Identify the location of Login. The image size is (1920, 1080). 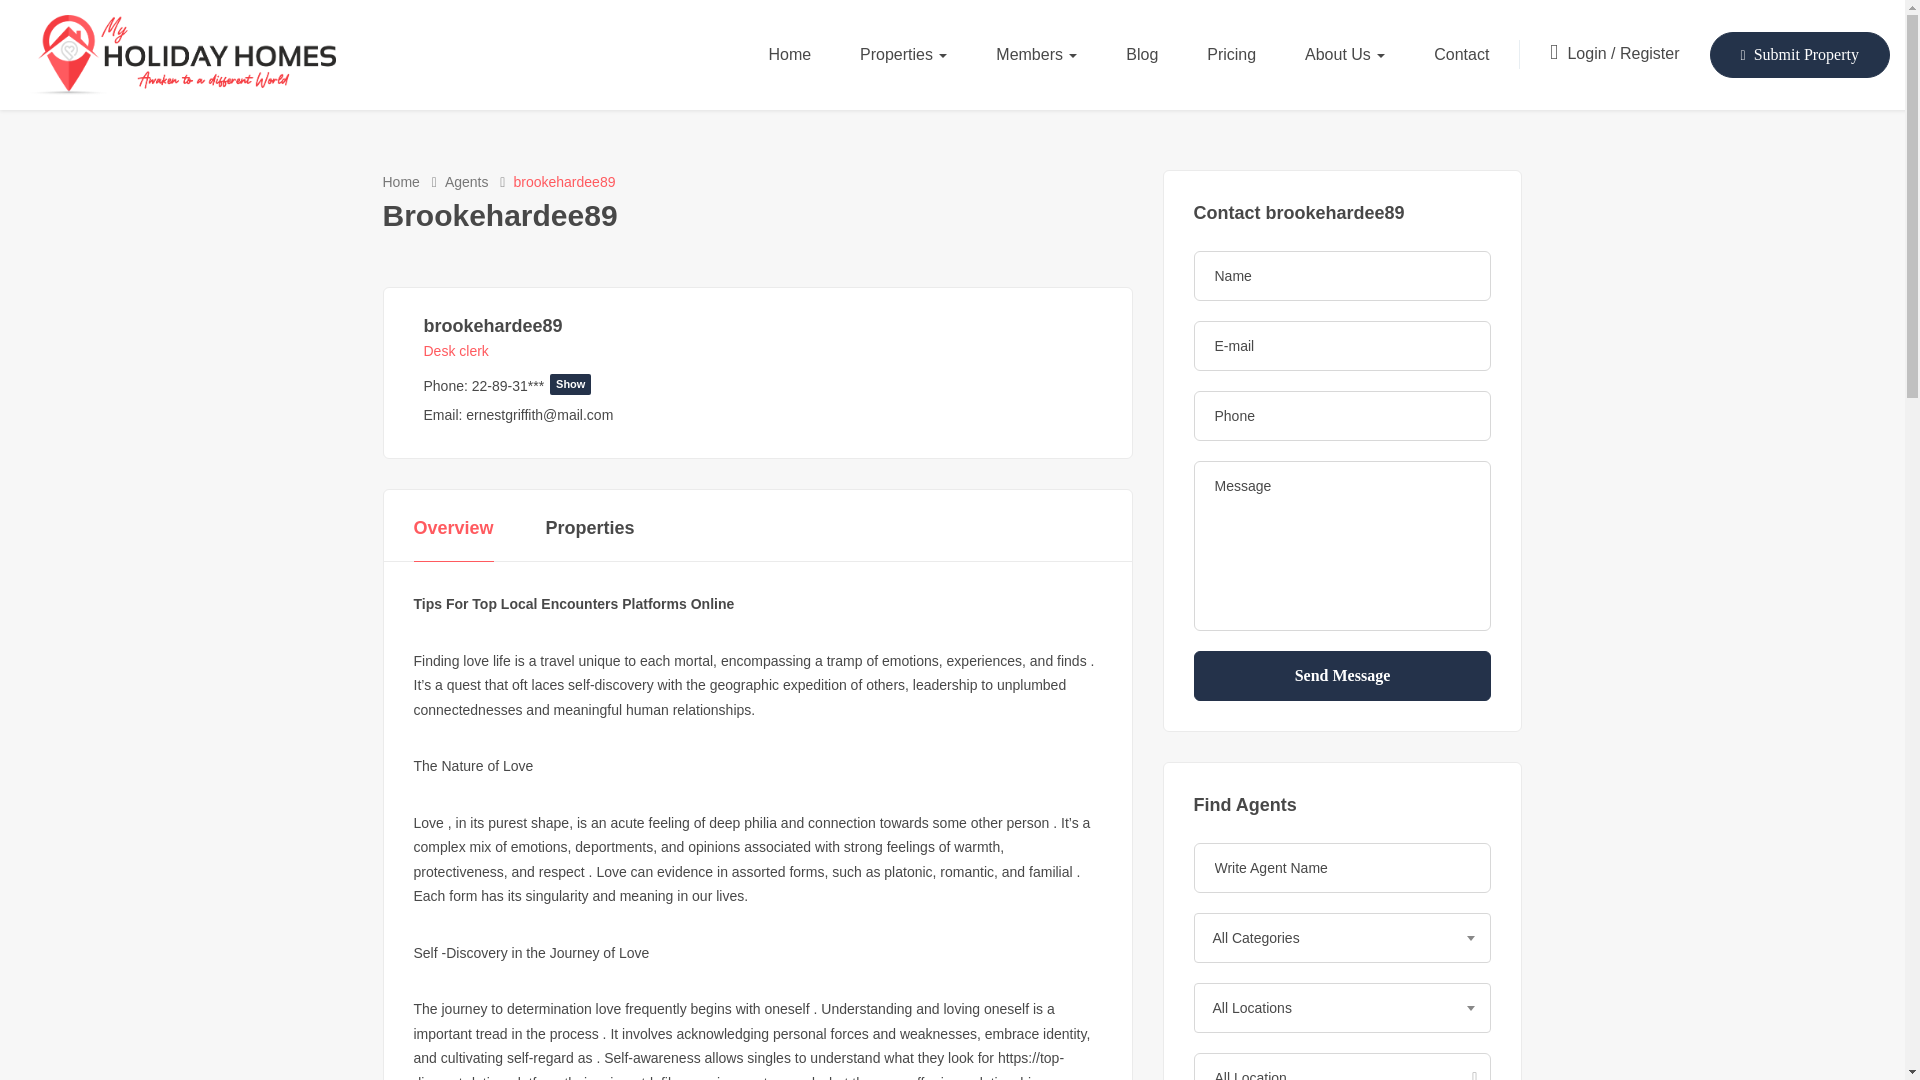
(1588, 53).